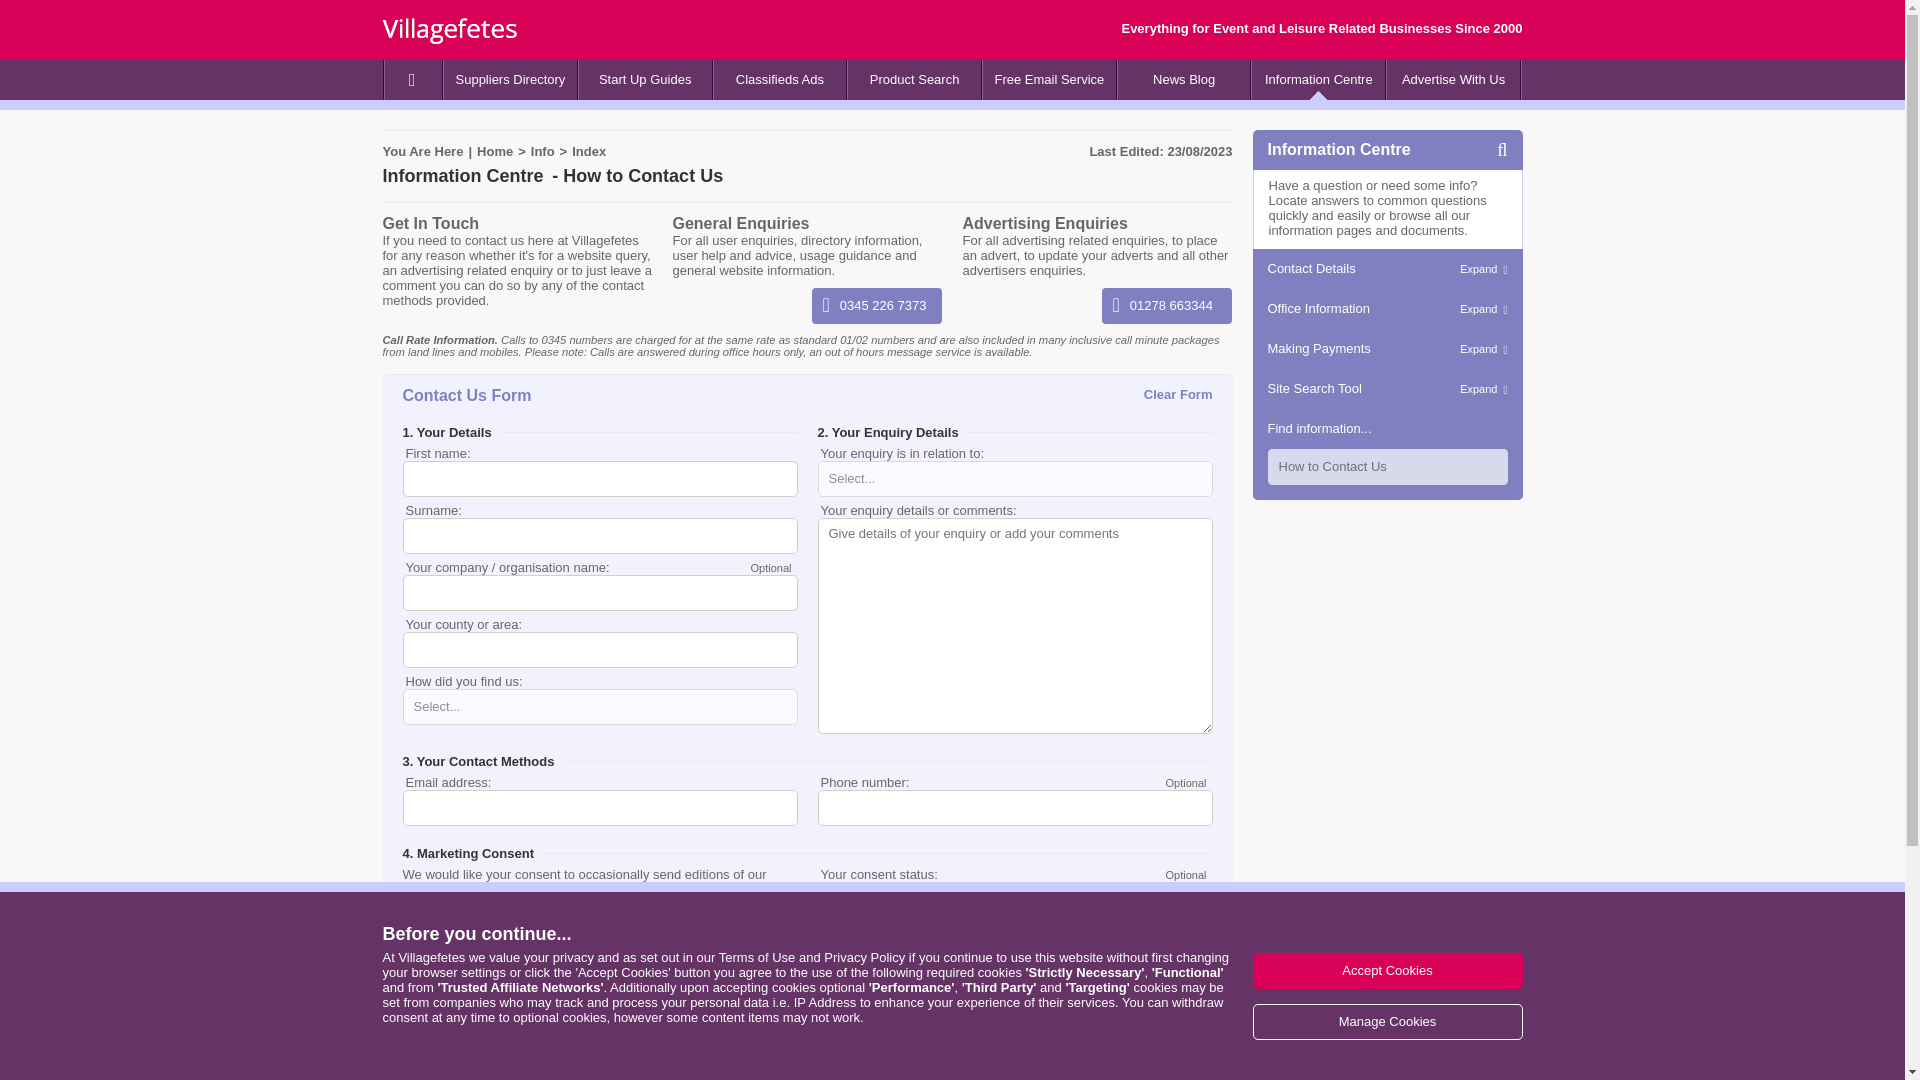 This screenshot has height=1080, width=1920. I want to click on Info, so click(542, 150).